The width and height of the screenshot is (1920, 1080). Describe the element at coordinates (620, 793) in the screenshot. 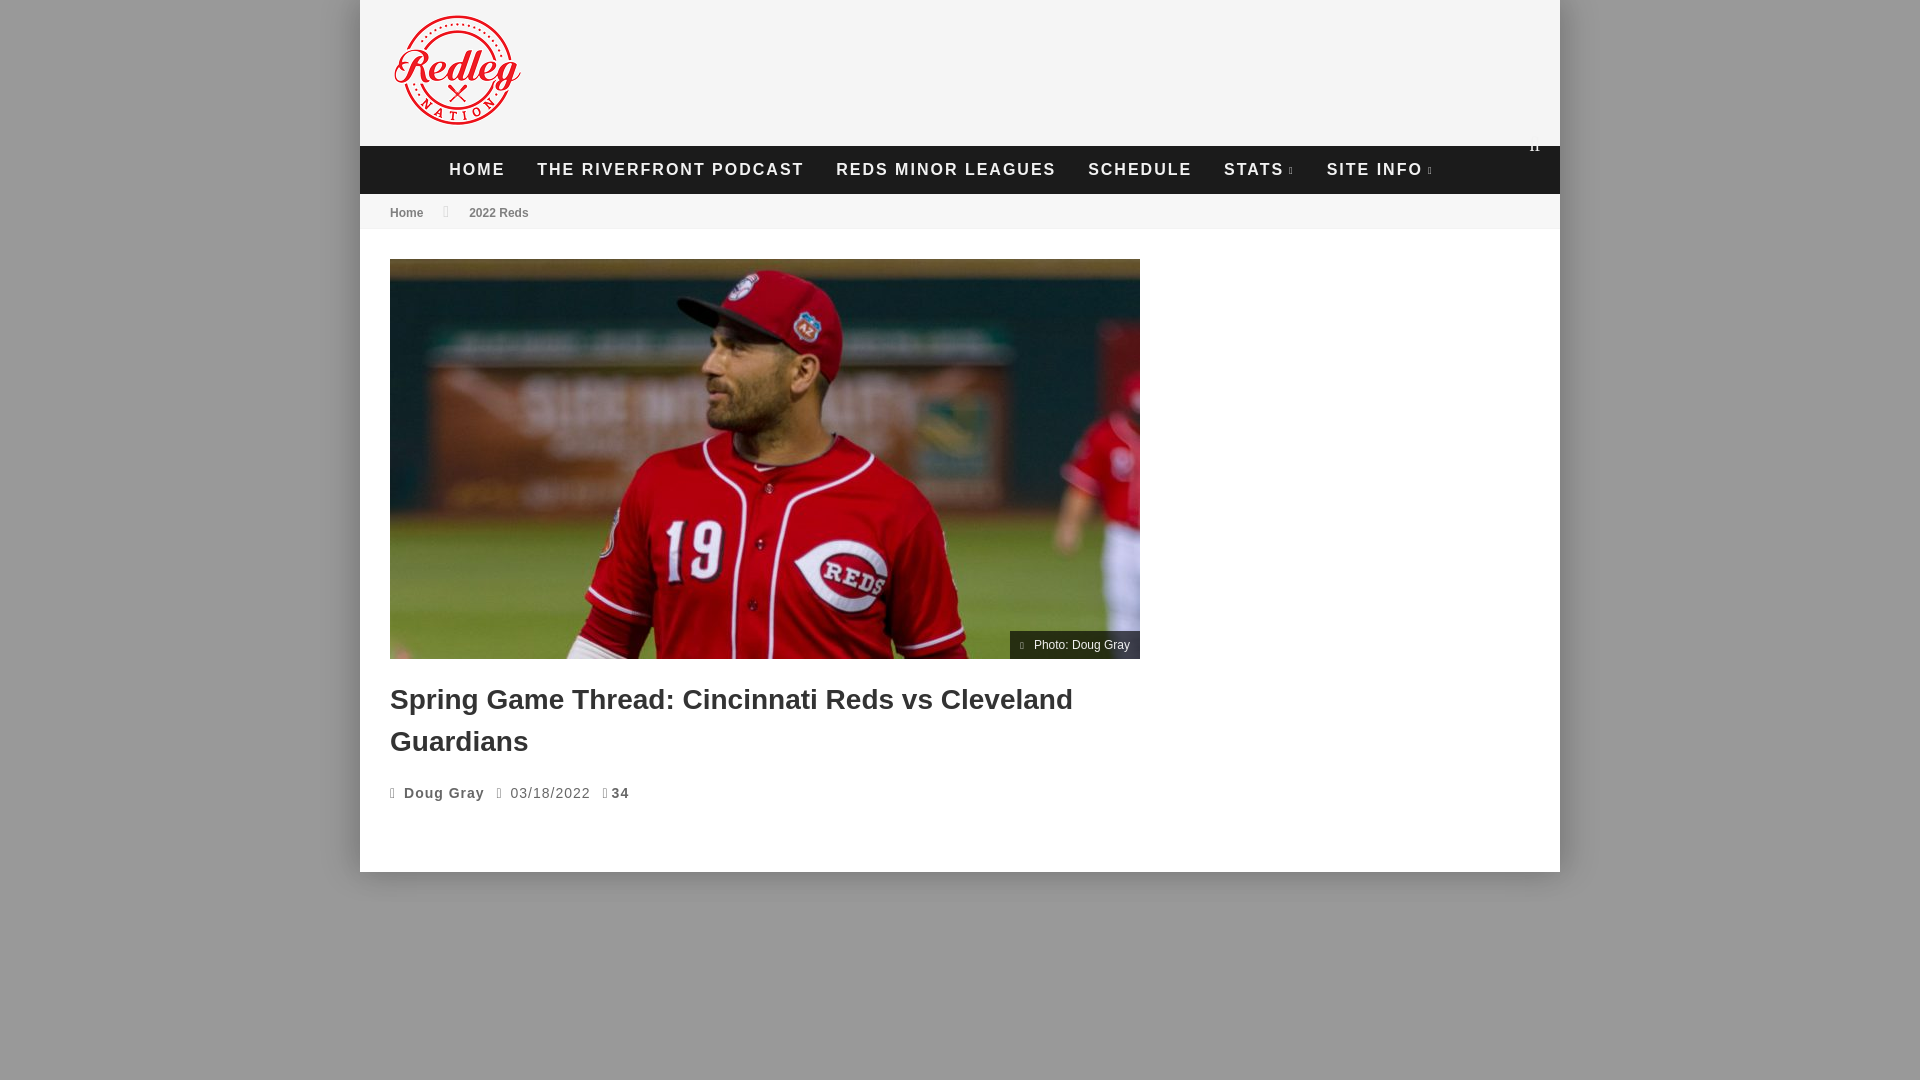

I see `34` at that location.